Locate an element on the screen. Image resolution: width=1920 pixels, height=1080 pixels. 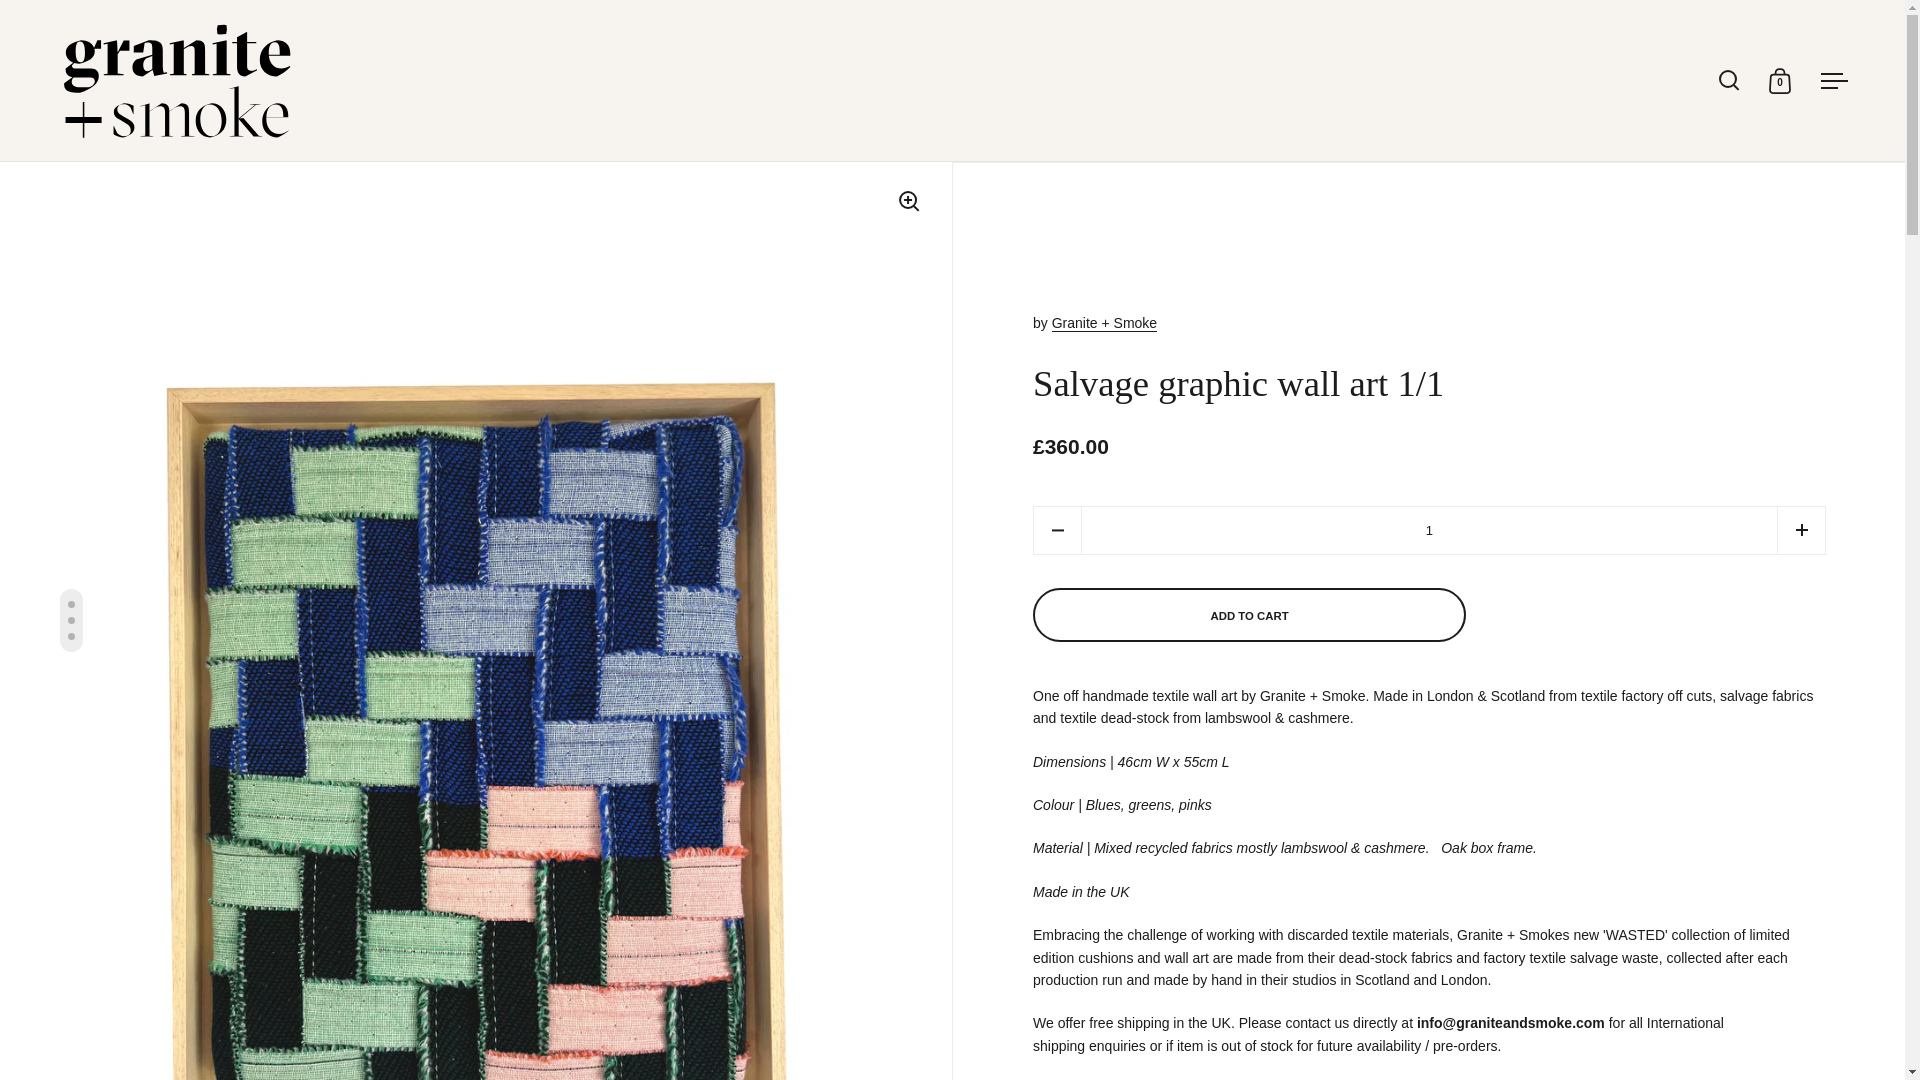
0 is located at coordinates (1780, 80).